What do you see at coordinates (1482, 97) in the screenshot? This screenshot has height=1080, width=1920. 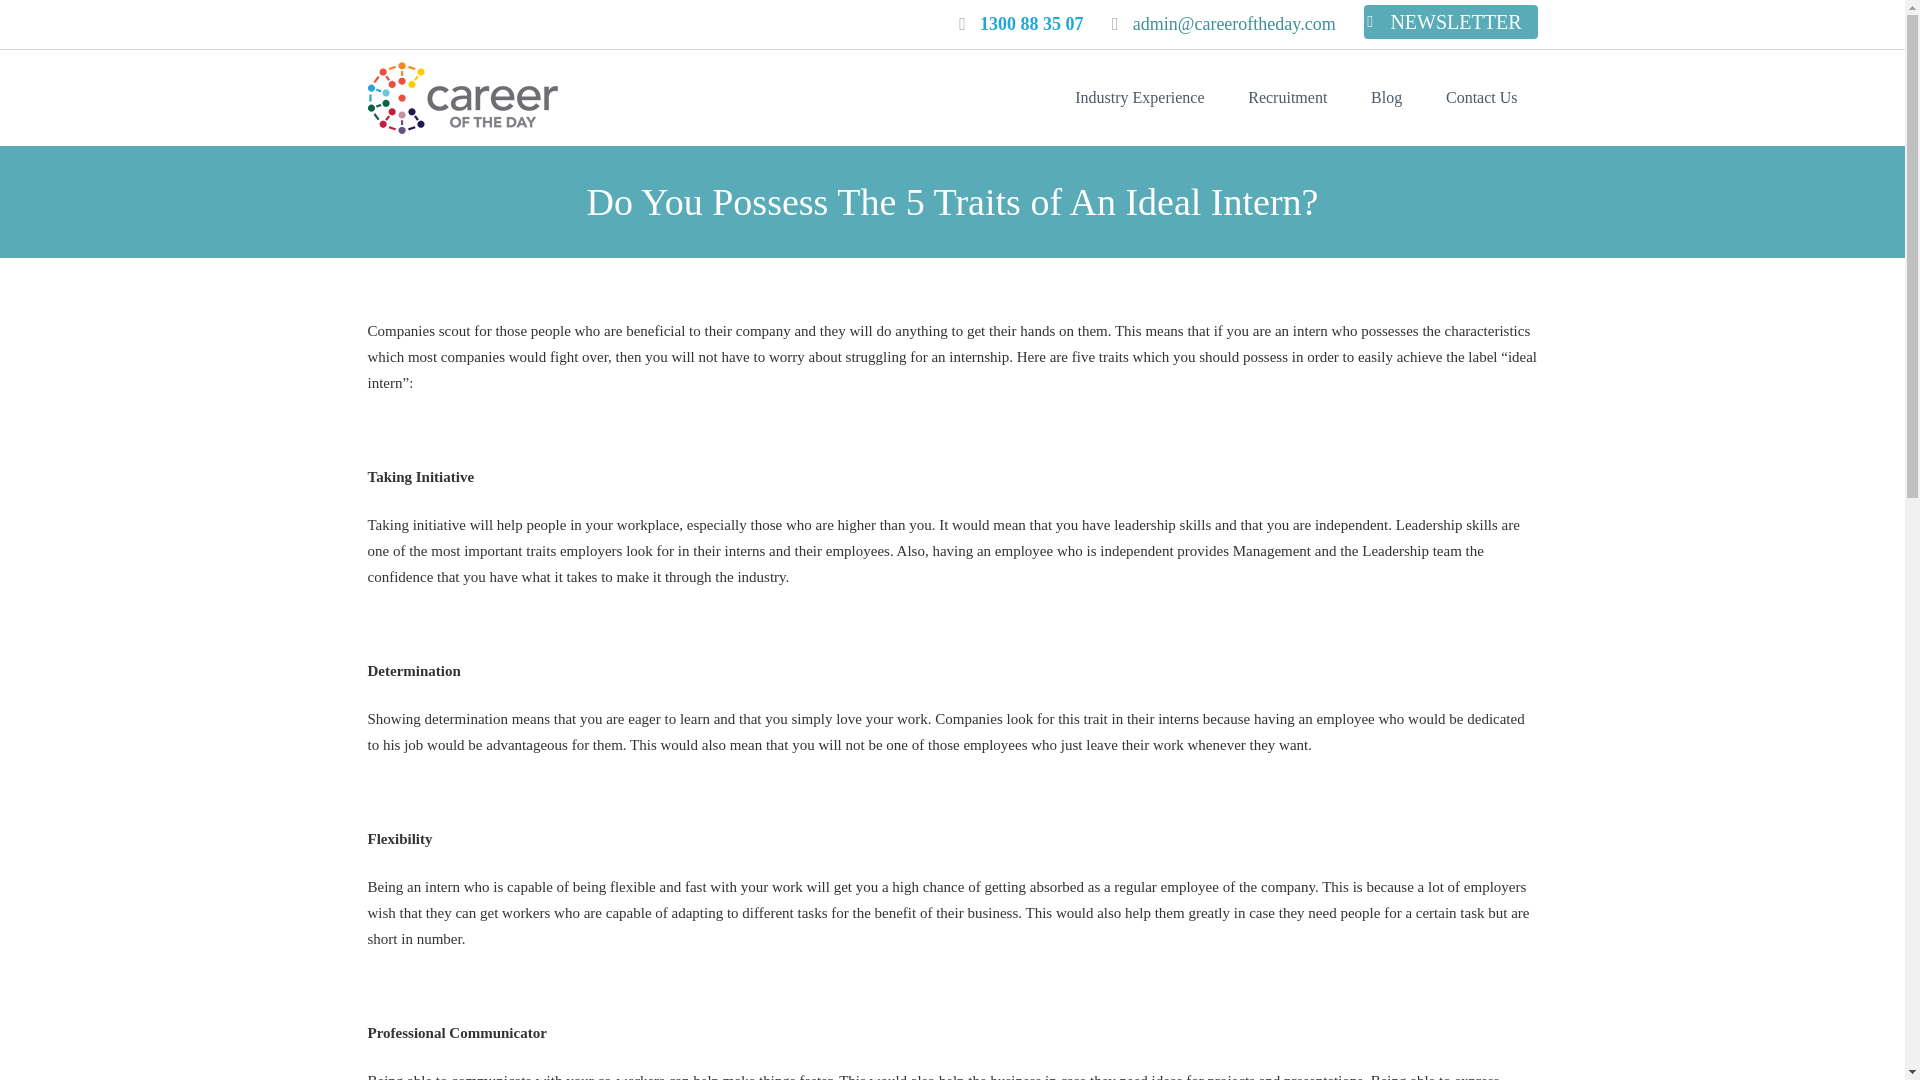 I see `Contact Us` at bounding box center [1482, 97].